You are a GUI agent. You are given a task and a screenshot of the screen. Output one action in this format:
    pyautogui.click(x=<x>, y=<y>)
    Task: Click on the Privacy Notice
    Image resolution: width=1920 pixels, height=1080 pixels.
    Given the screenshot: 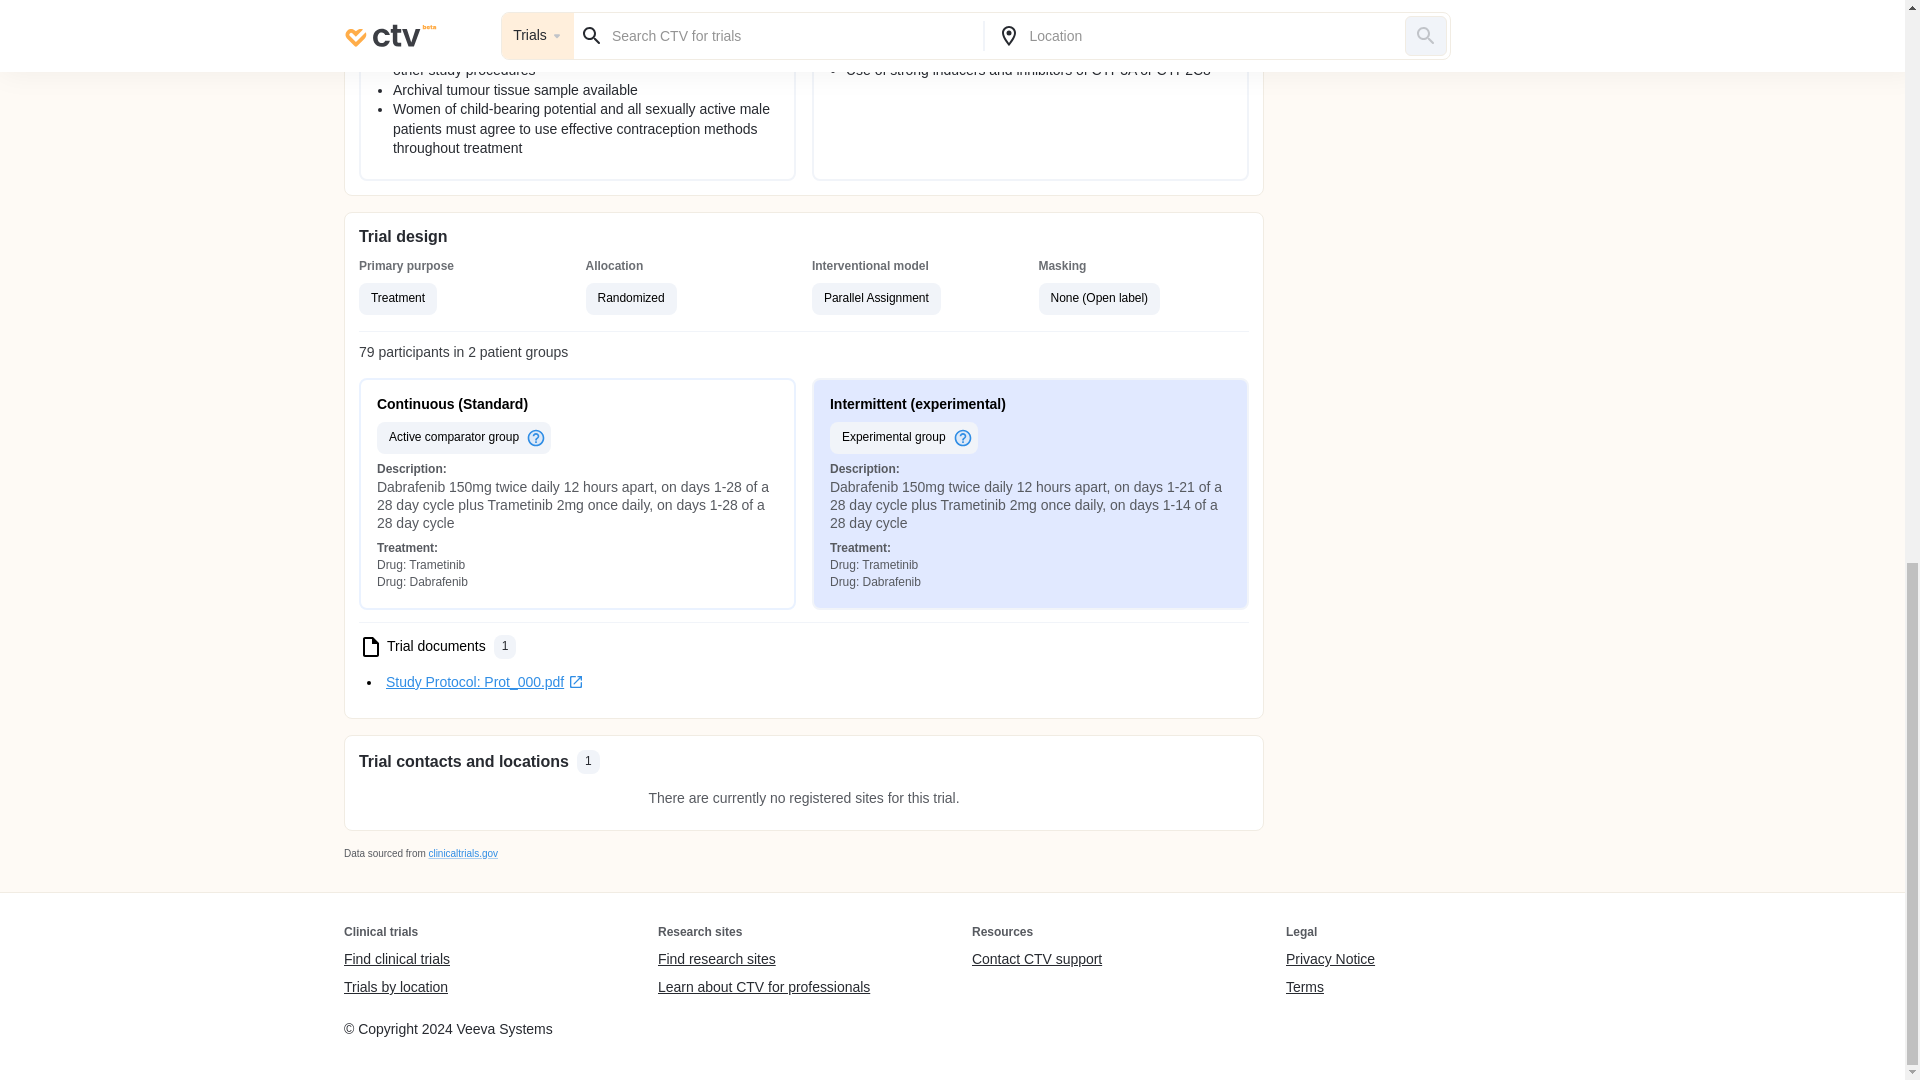 What is the action you would take?
    pyautogui.click(x=1330, y=960)
    